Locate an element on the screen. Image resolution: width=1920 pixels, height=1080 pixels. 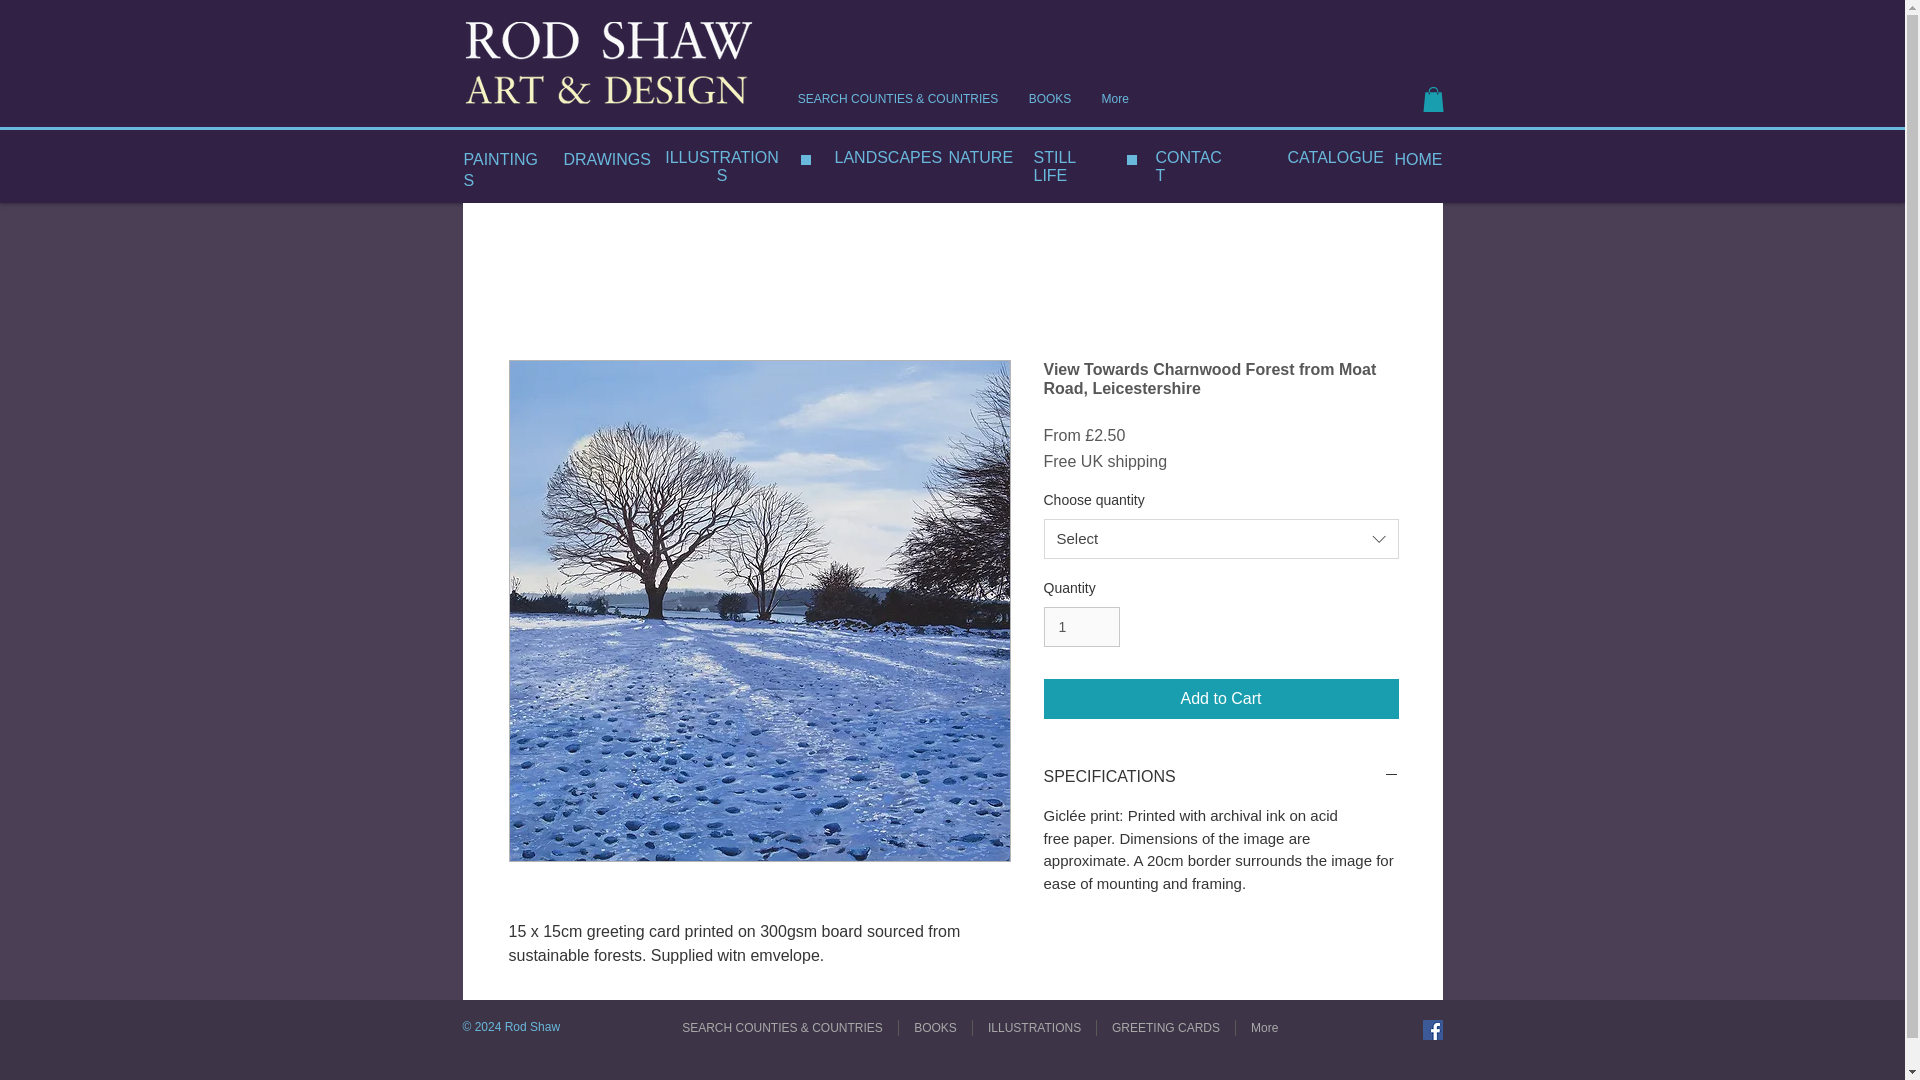
1 is located at coordinates (1082, 627).